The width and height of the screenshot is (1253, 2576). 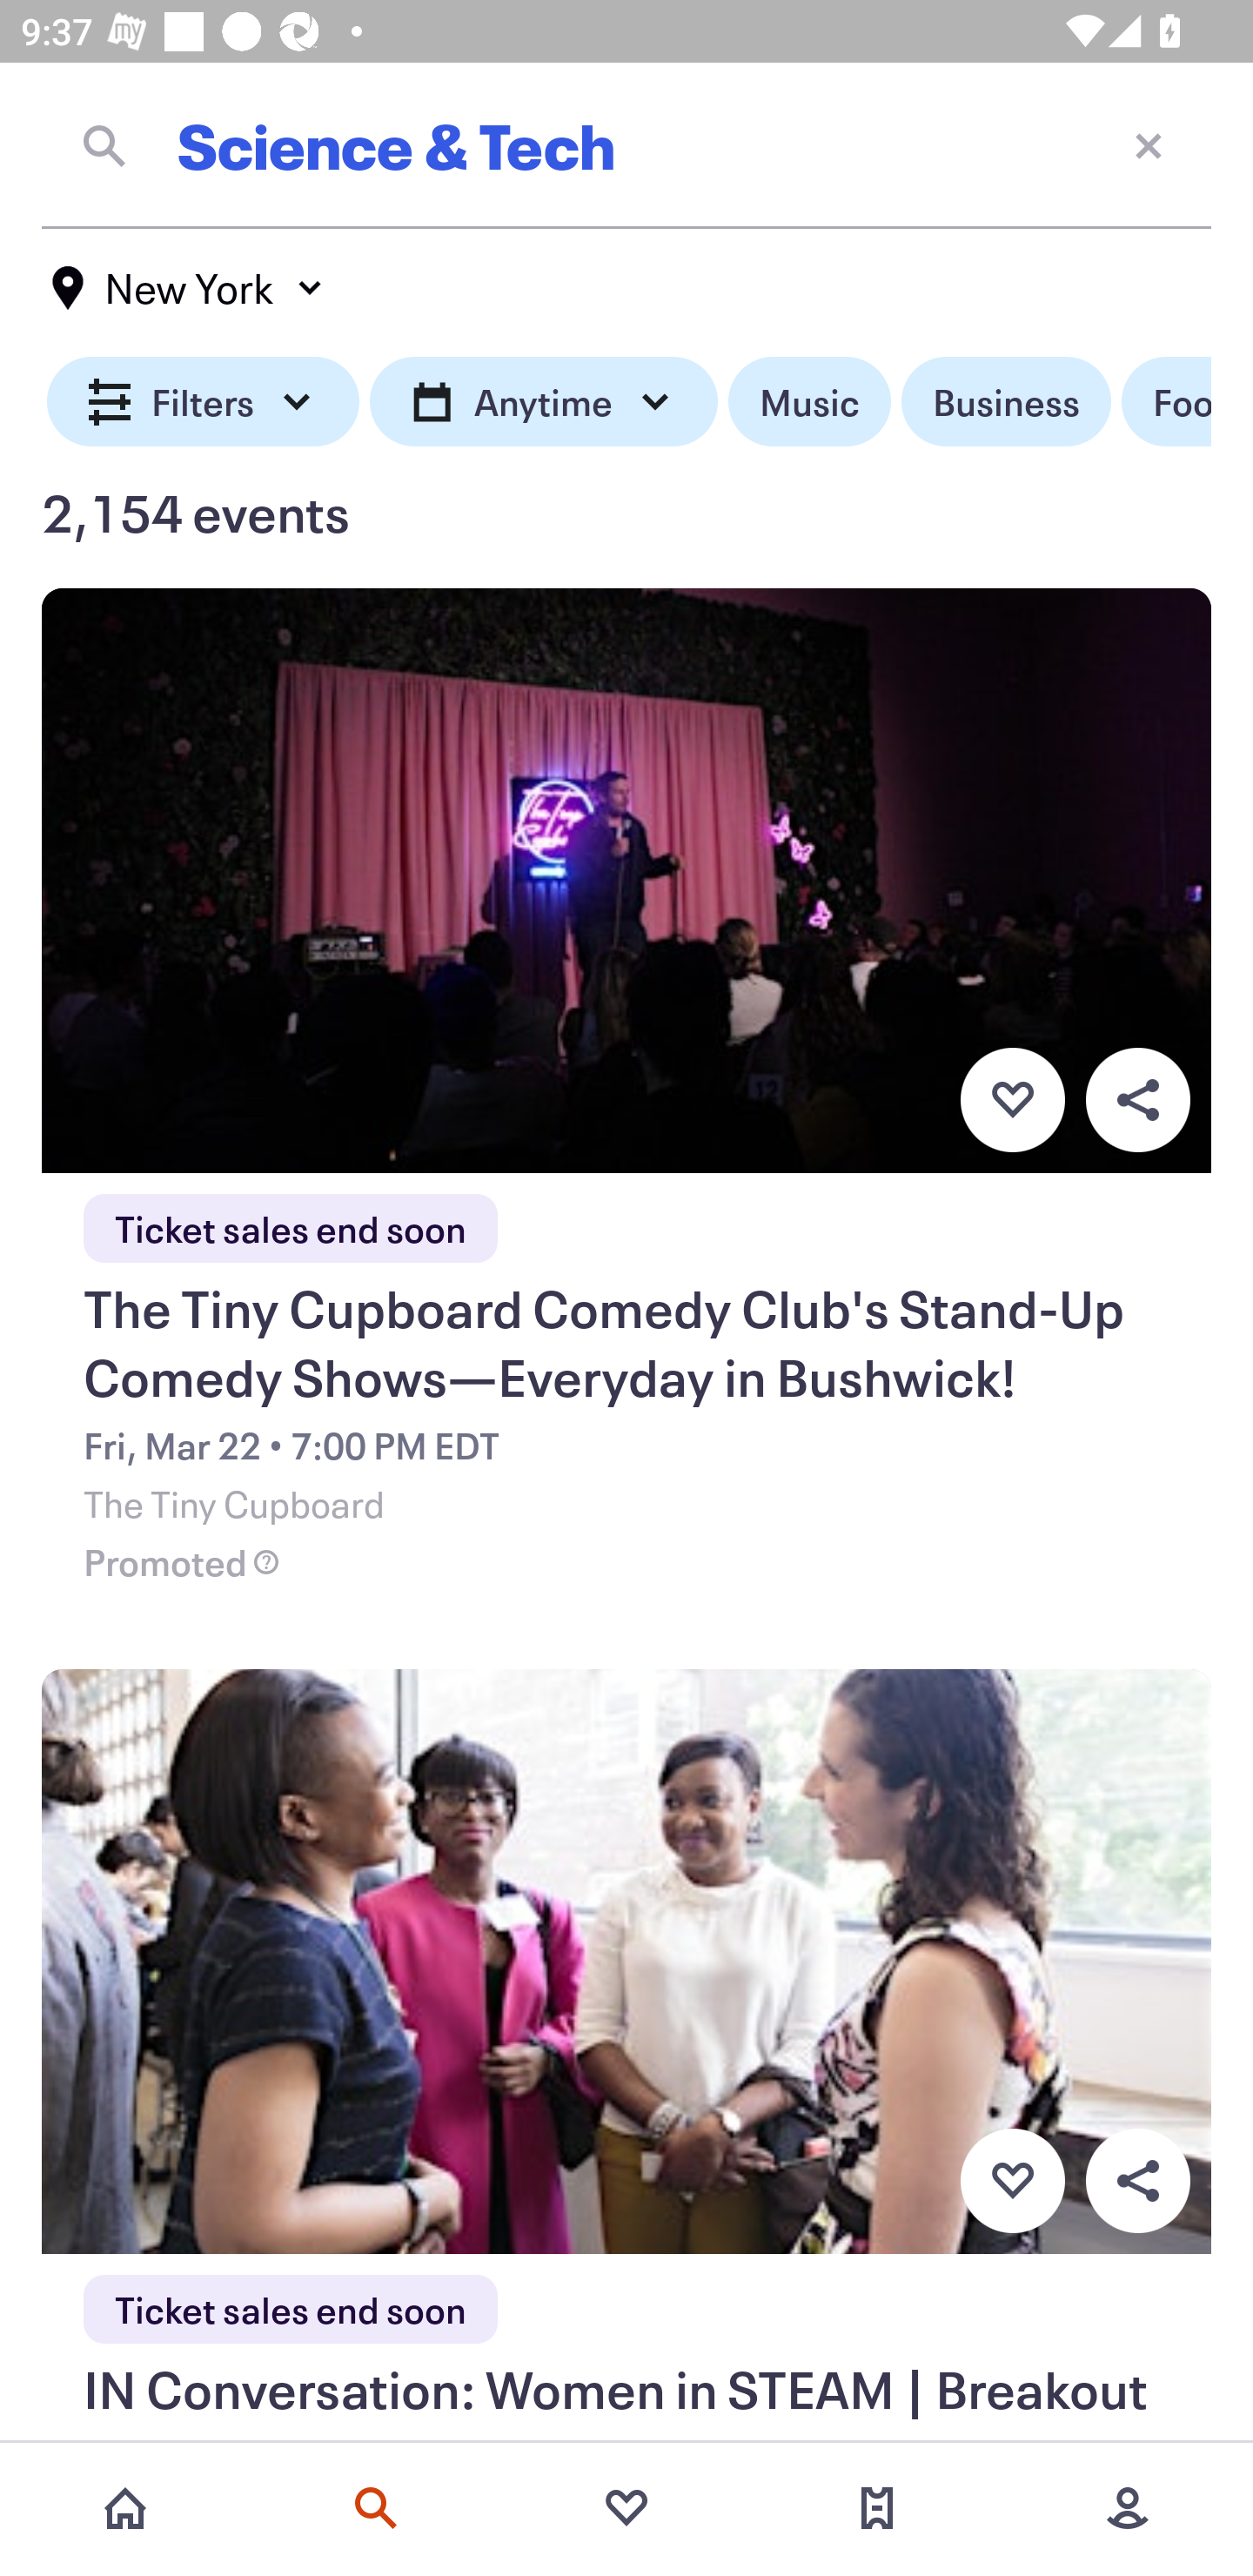 I want to click on Music, so click(x=809, y=402).